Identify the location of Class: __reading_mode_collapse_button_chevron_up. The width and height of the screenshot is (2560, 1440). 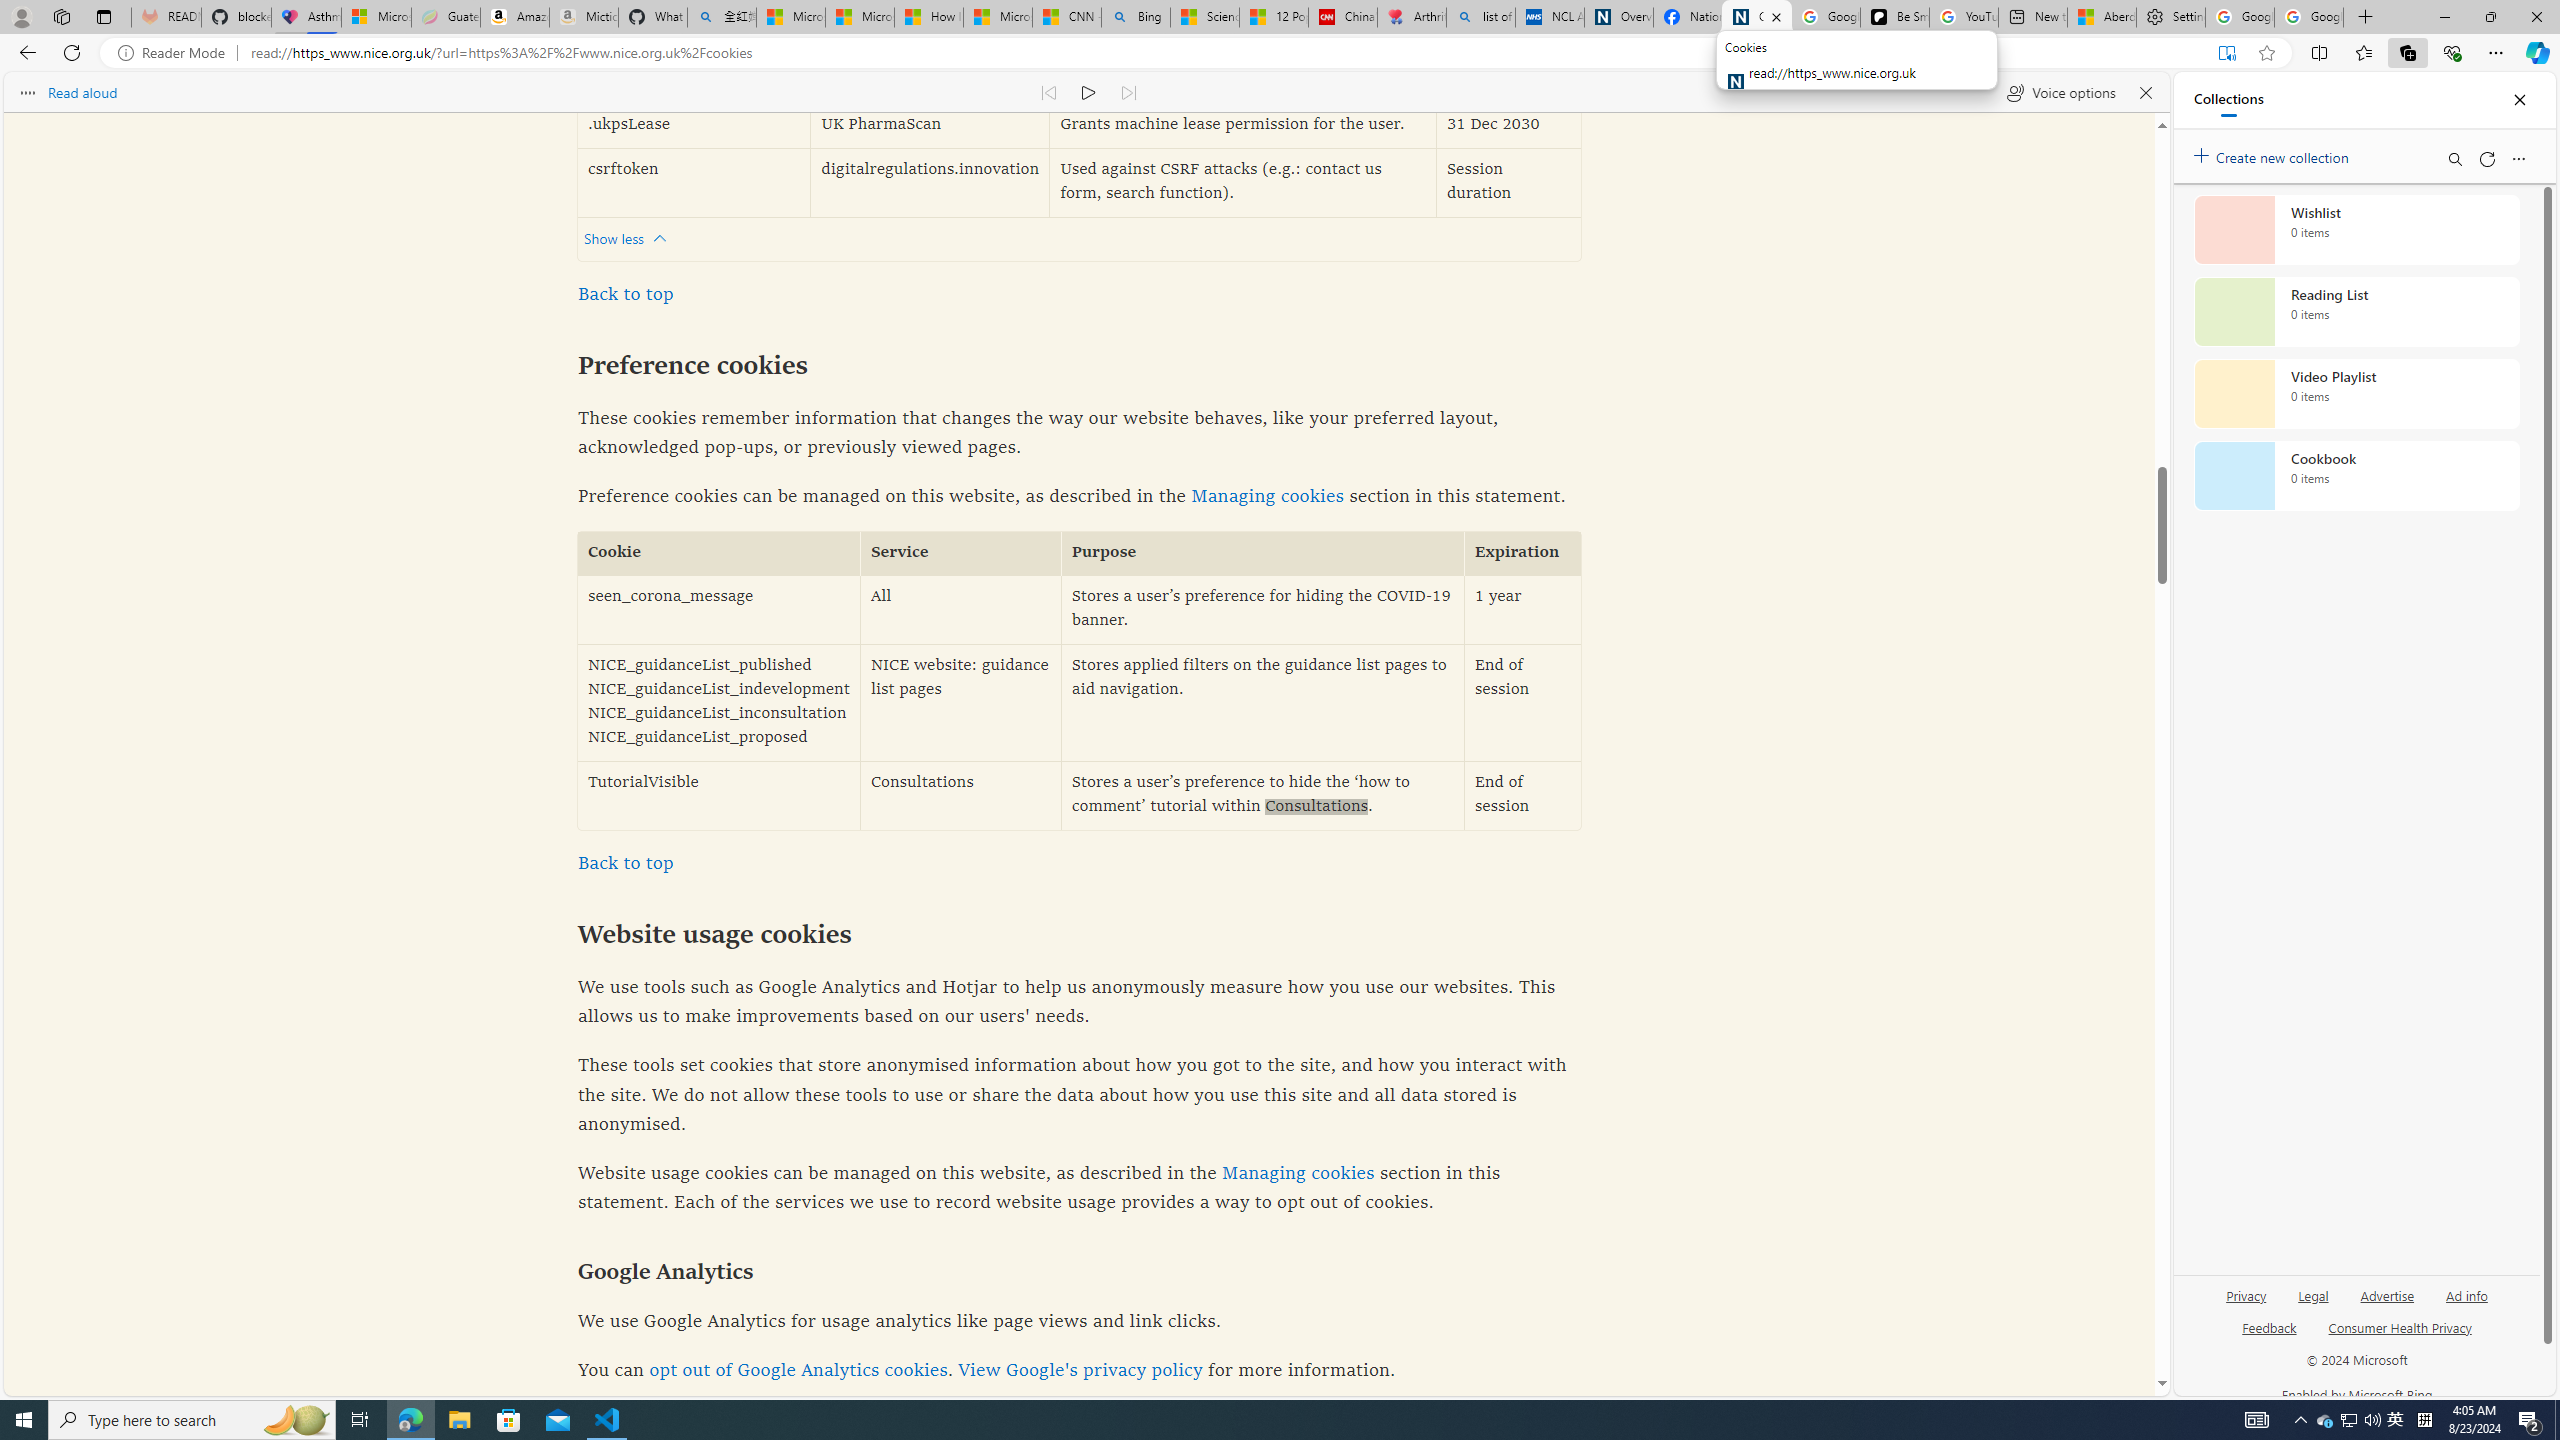
(660, 239).